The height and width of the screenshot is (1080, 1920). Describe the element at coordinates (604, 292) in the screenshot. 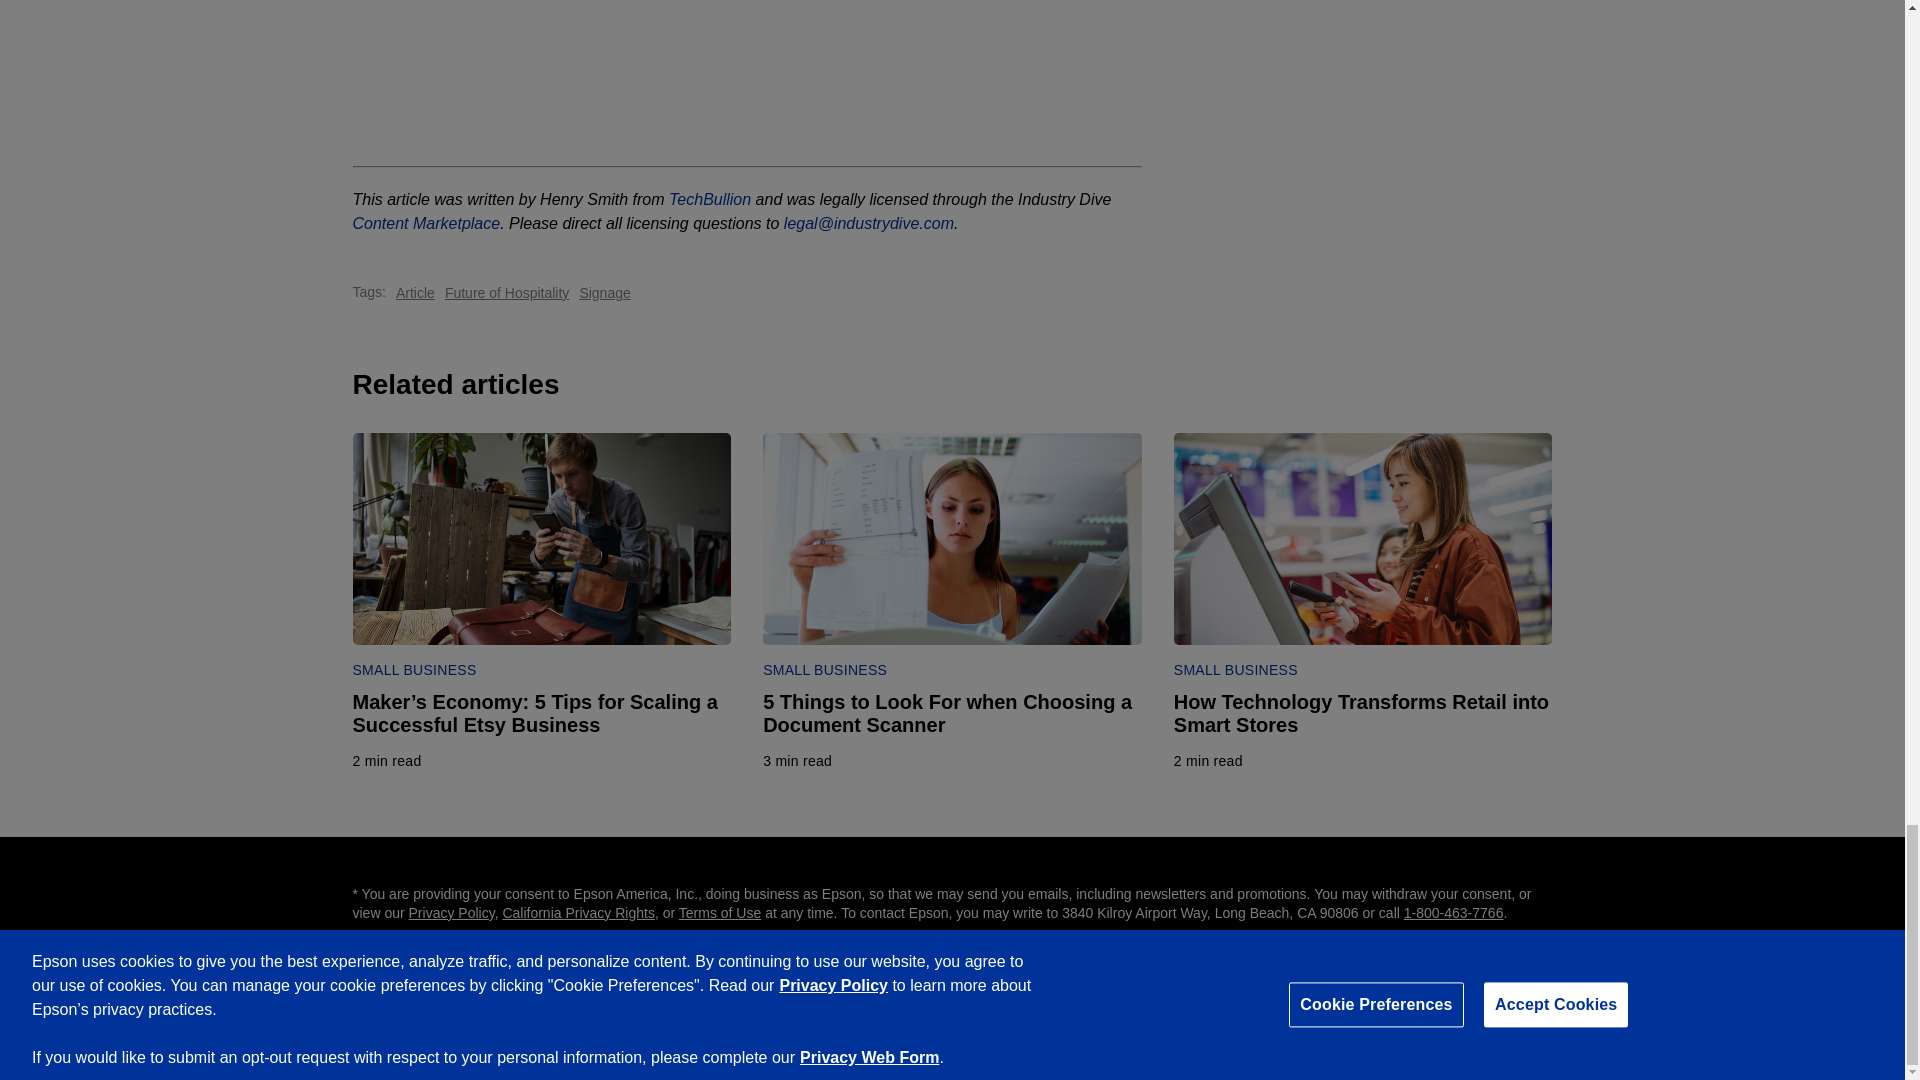

I see `Signage` at that location.